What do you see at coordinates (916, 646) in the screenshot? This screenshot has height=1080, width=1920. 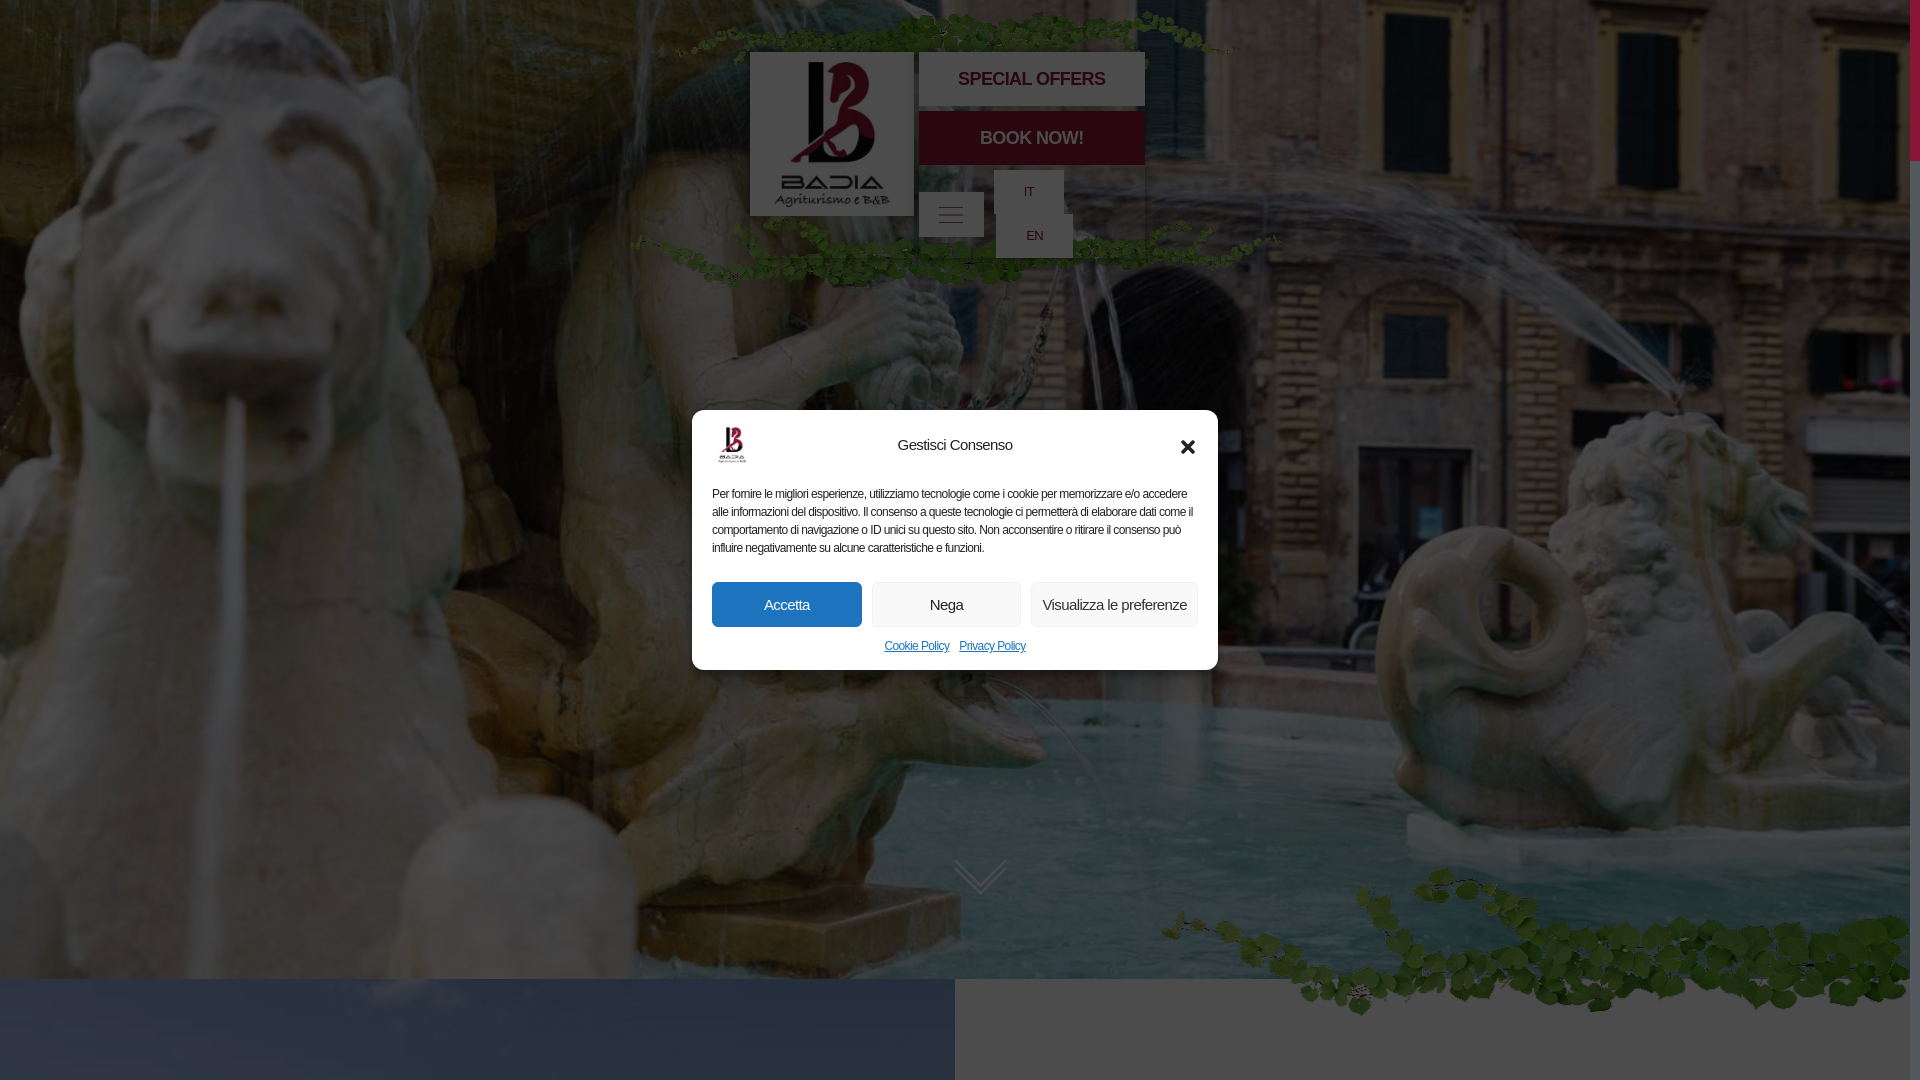 I see `Cookie Policy` at bounding box center [916, 646].